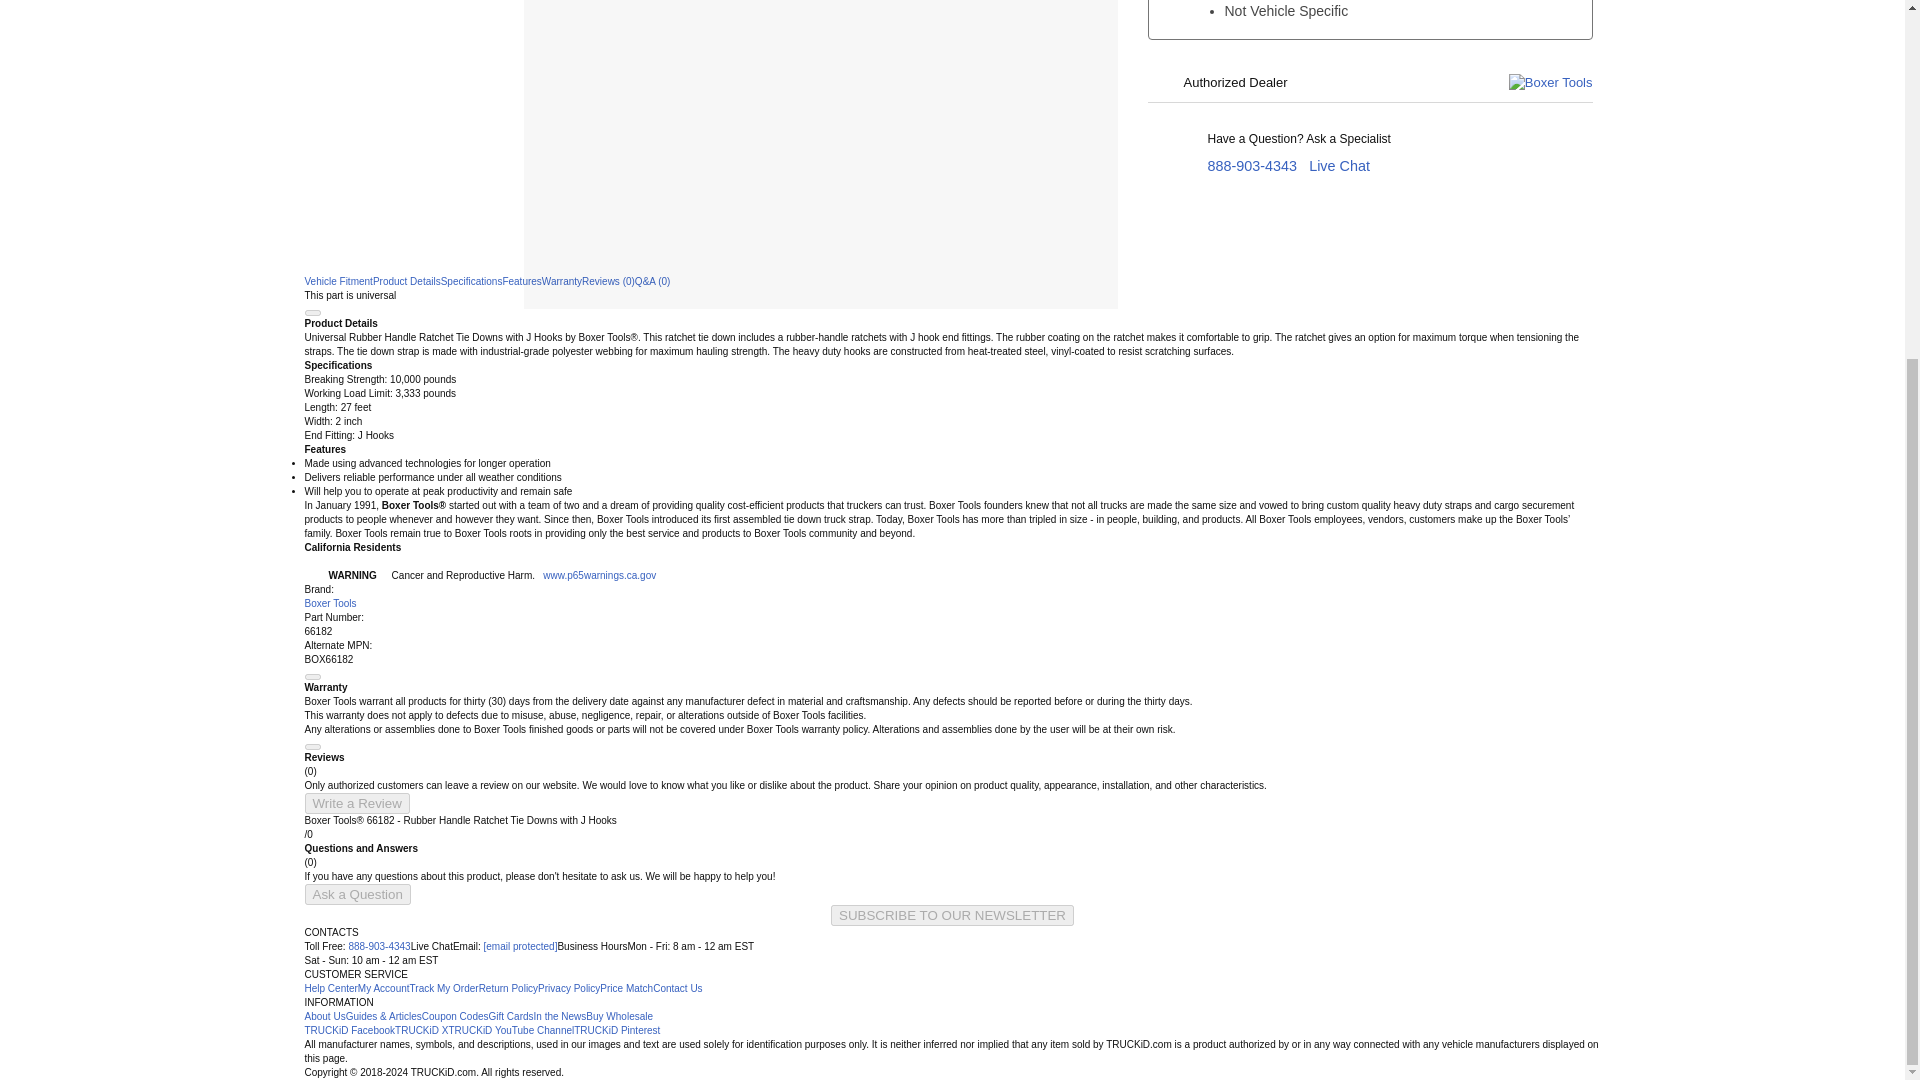  Describe the element at coordinates (329, 604) in the screenshot. I see `Boxer Tools` at that location.